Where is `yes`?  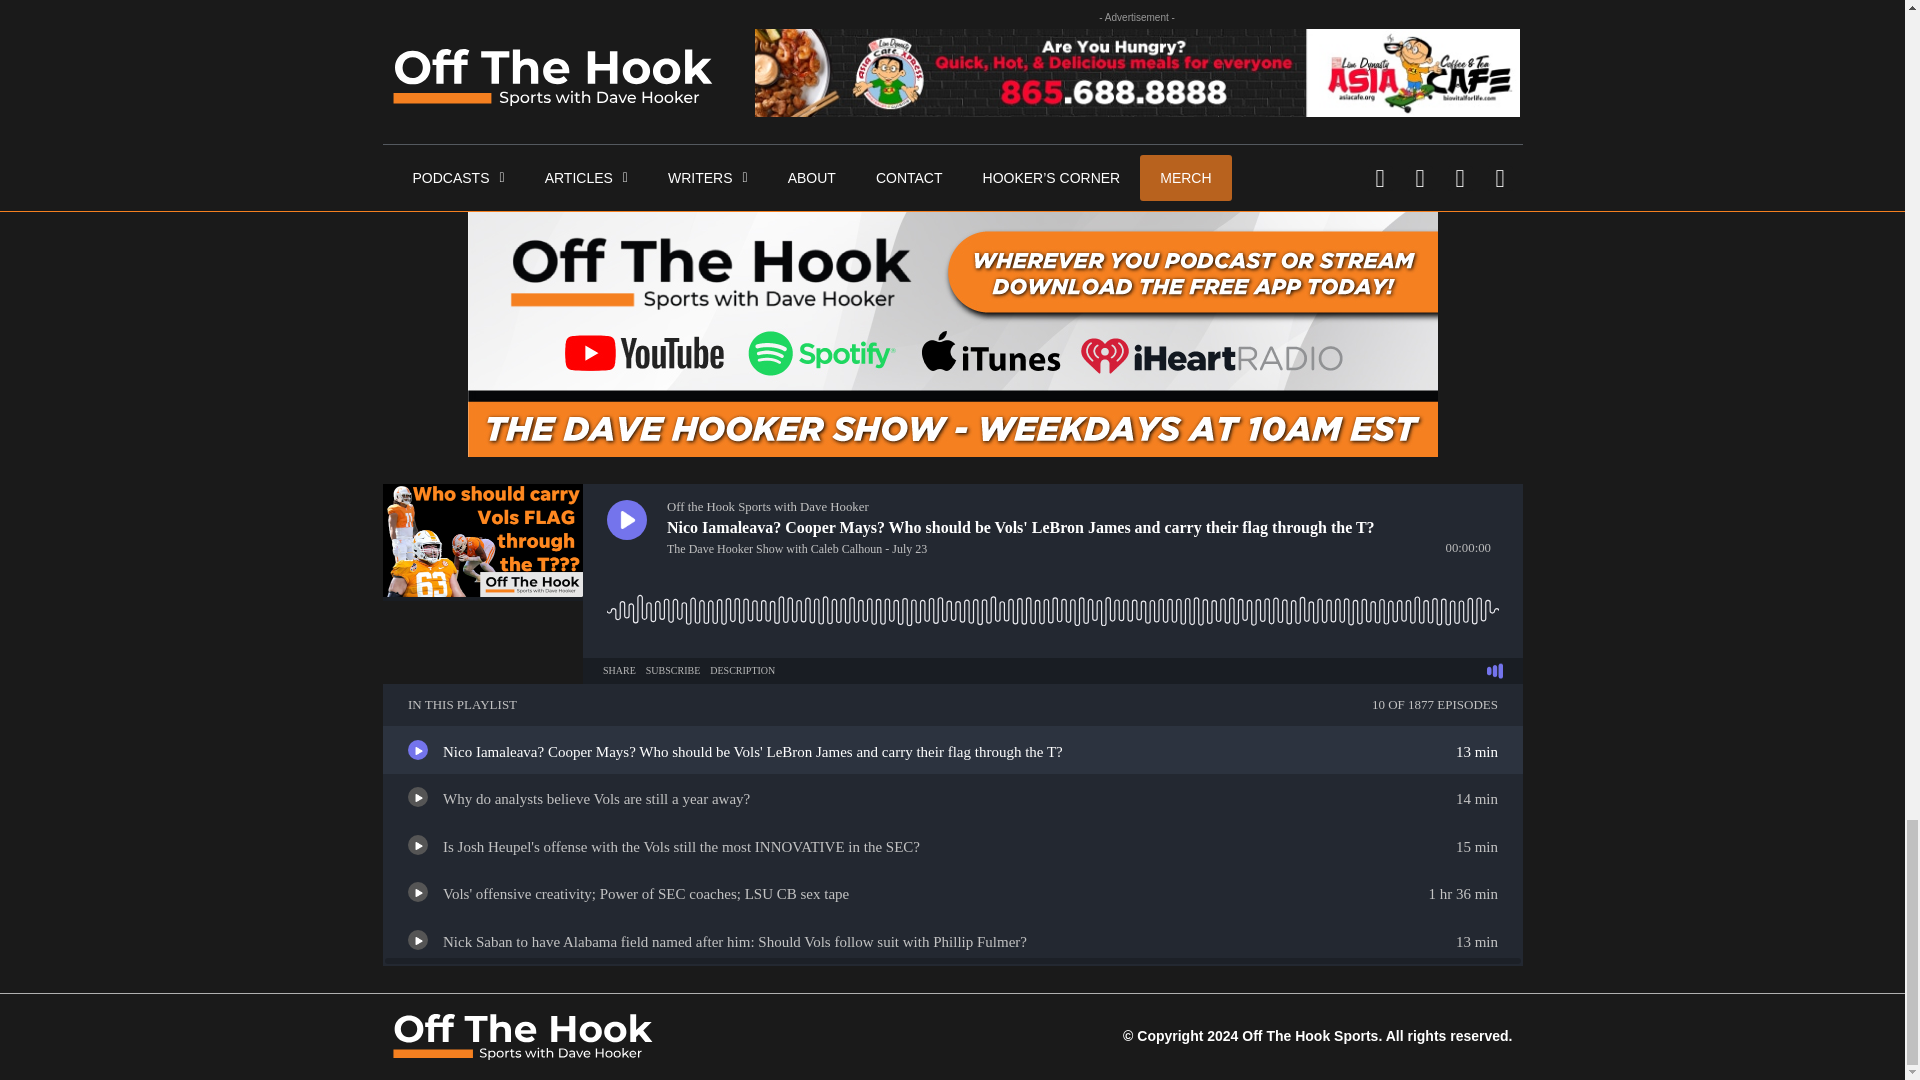 yes is located at coordinates (398, 12).